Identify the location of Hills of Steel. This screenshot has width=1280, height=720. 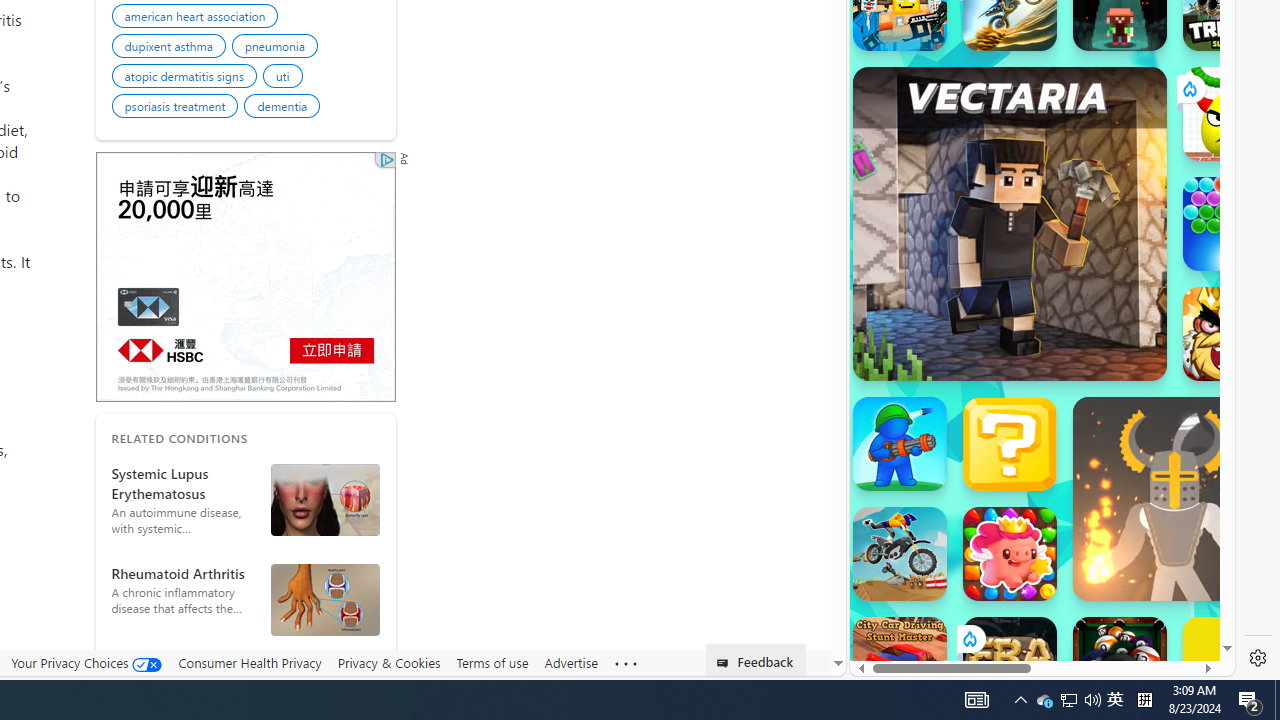
(925, 290).